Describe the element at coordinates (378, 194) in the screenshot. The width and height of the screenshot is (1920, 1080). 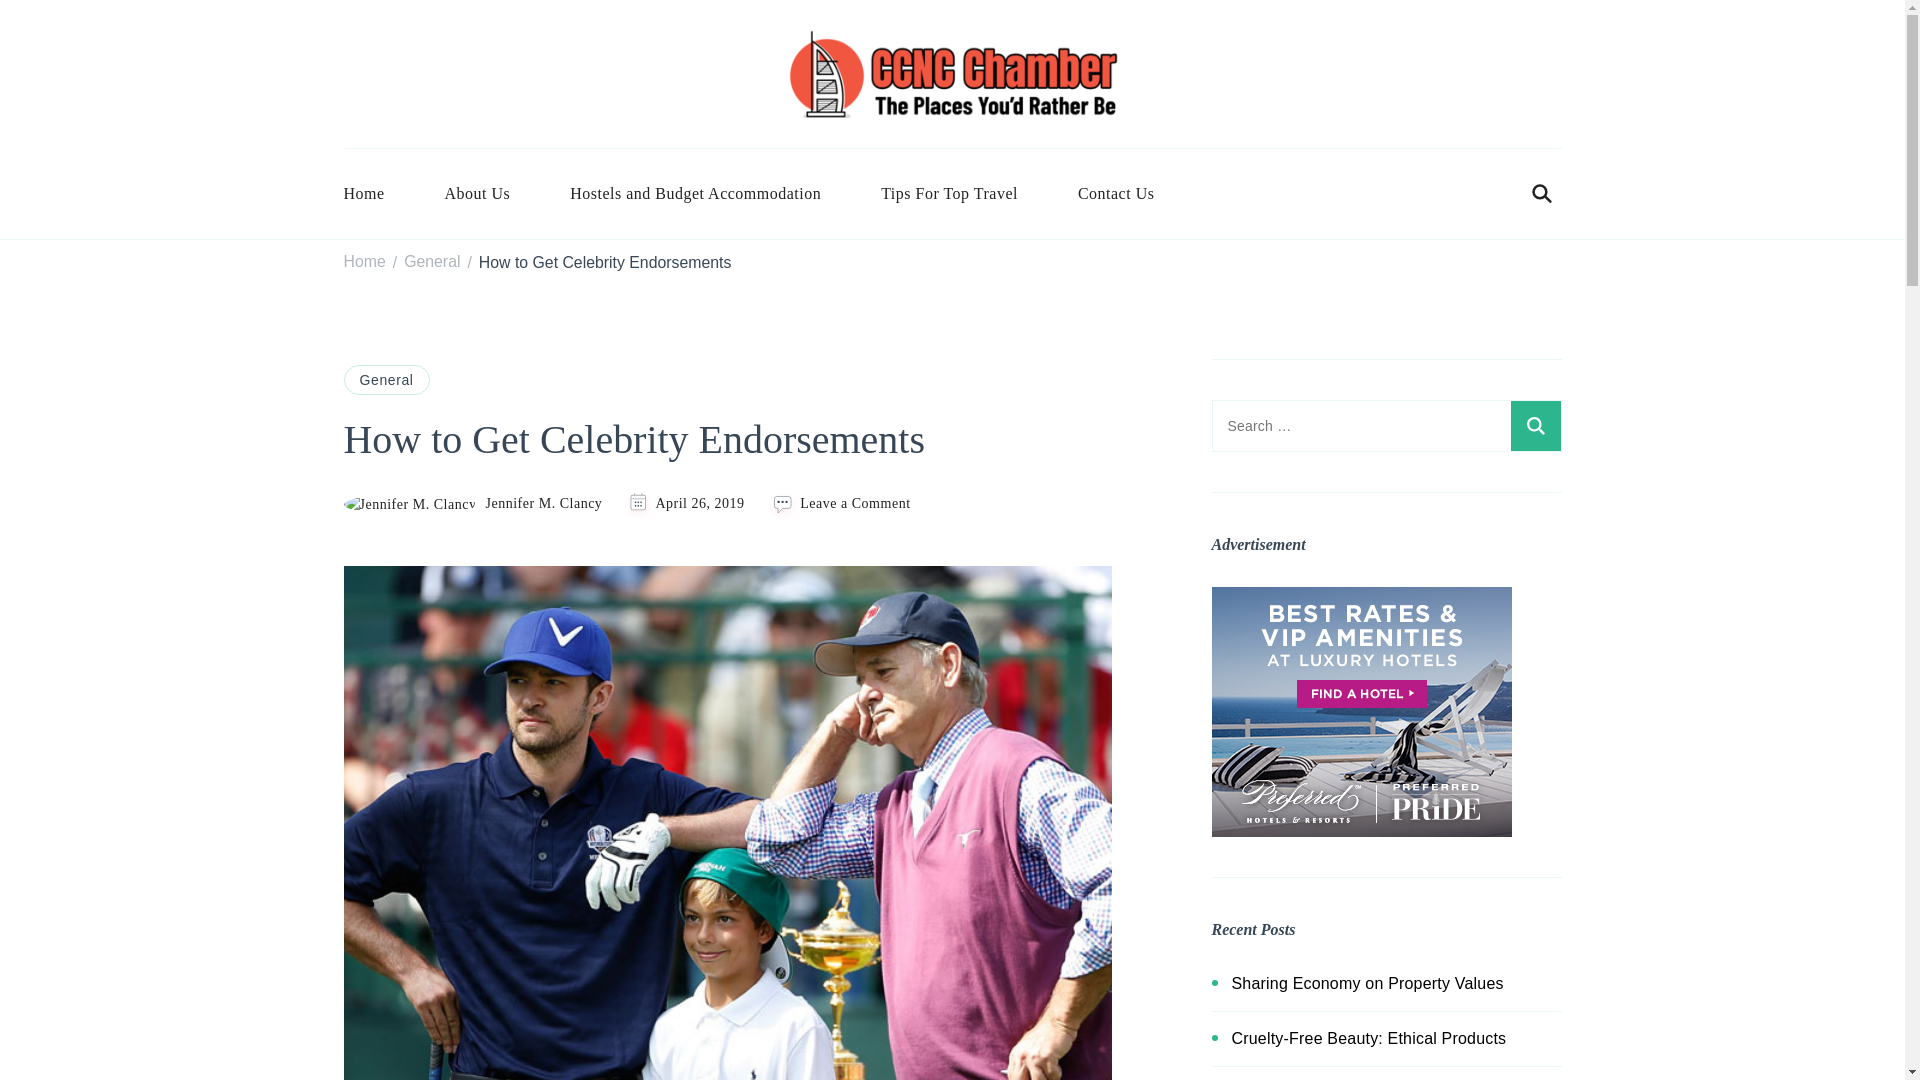
I see `Home` at that location.